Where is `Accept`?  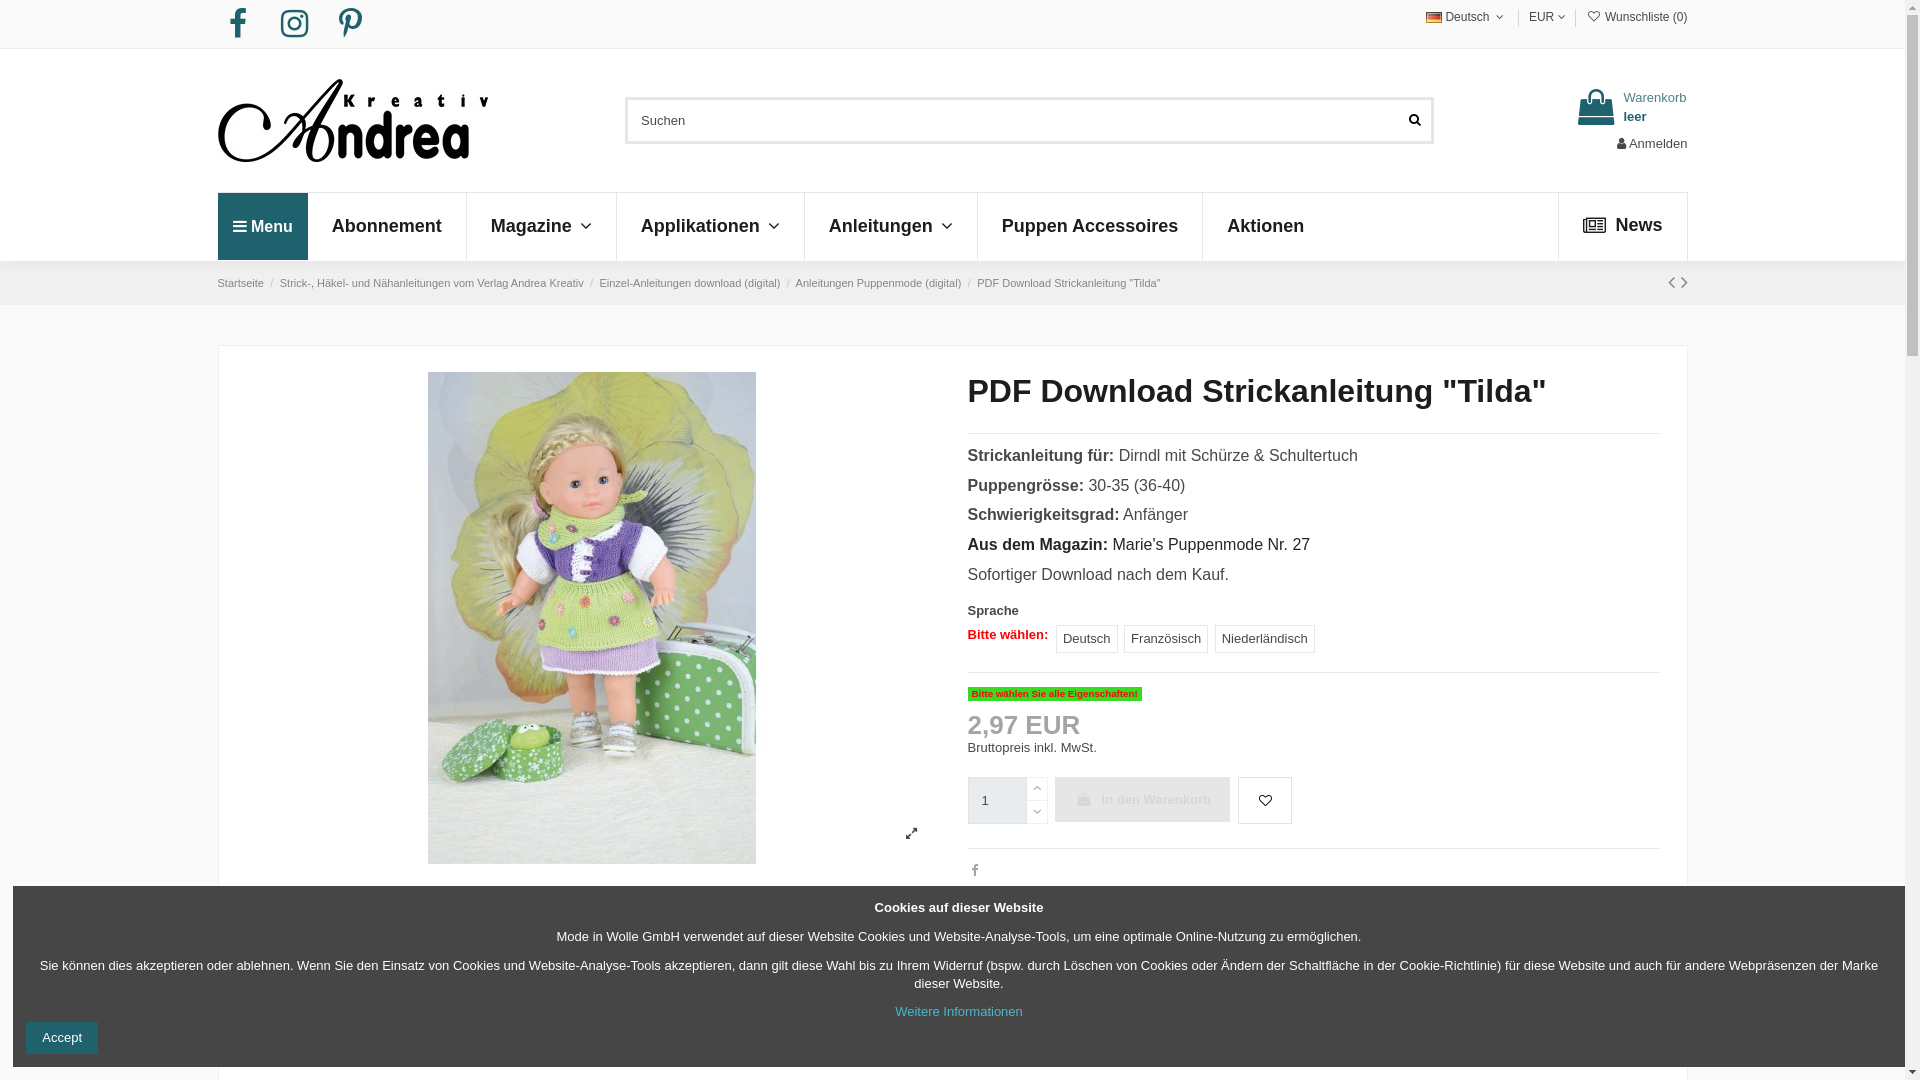 Accept is located at coordinates (62, 1038).